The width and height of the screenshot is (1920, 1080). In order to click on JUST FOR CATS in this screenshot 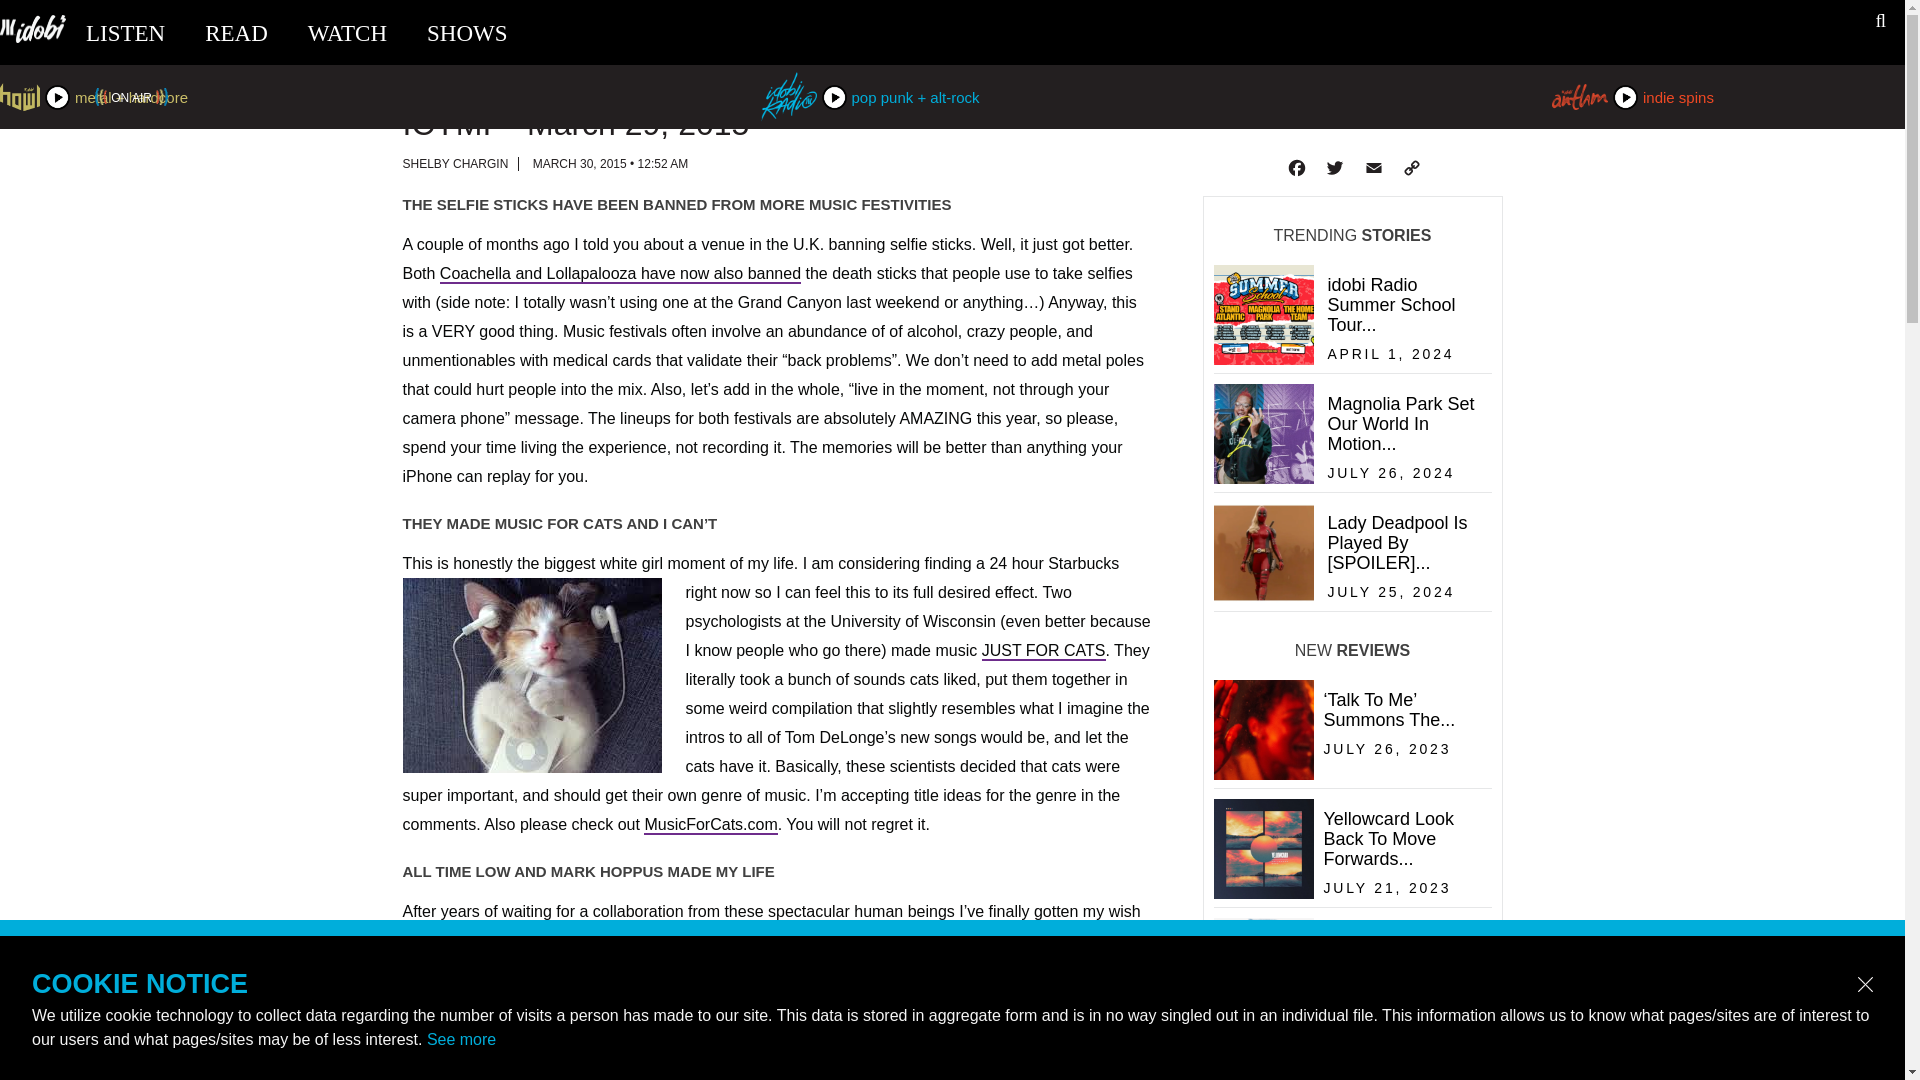, I will do `click(1043, 650)`.